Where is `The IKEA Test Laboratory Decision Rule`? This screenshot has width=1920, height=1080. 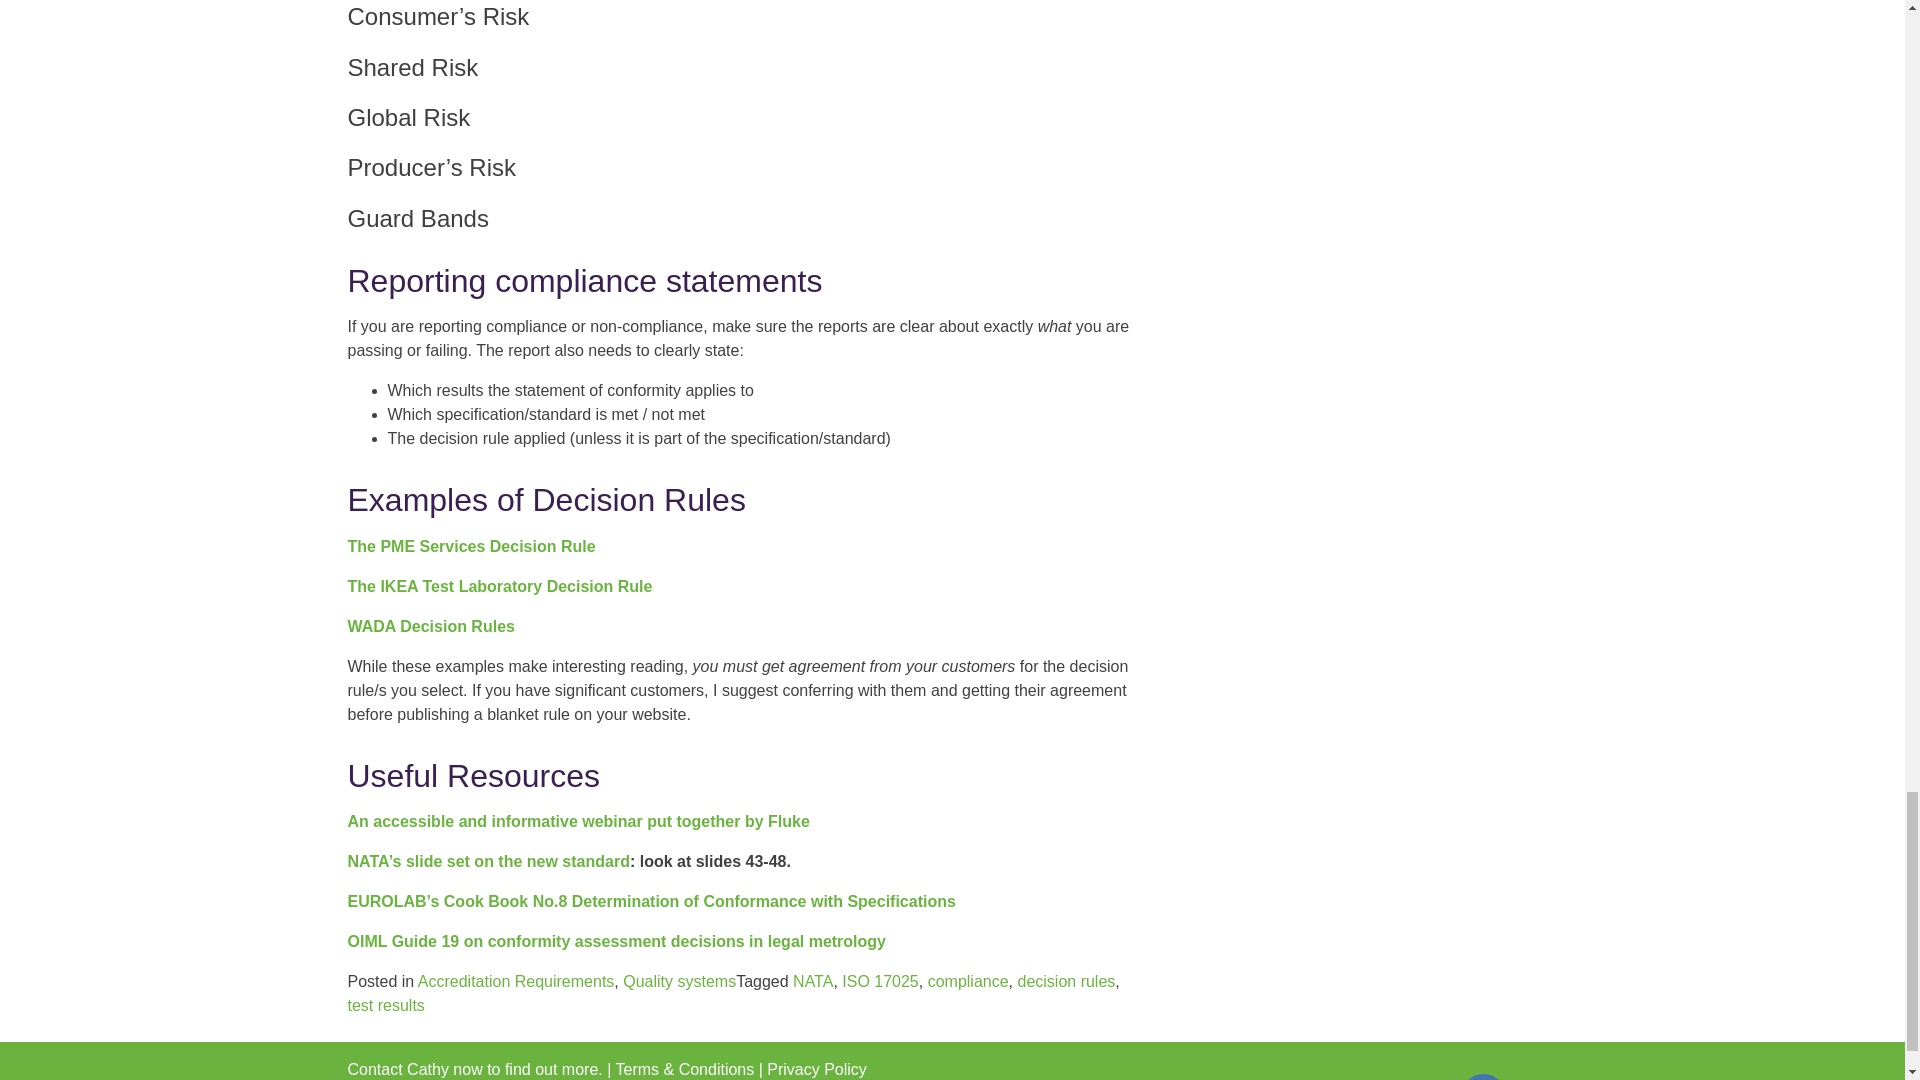 The IKEA Test Laboratory Decision Rule is located at coordinates (500, 586).